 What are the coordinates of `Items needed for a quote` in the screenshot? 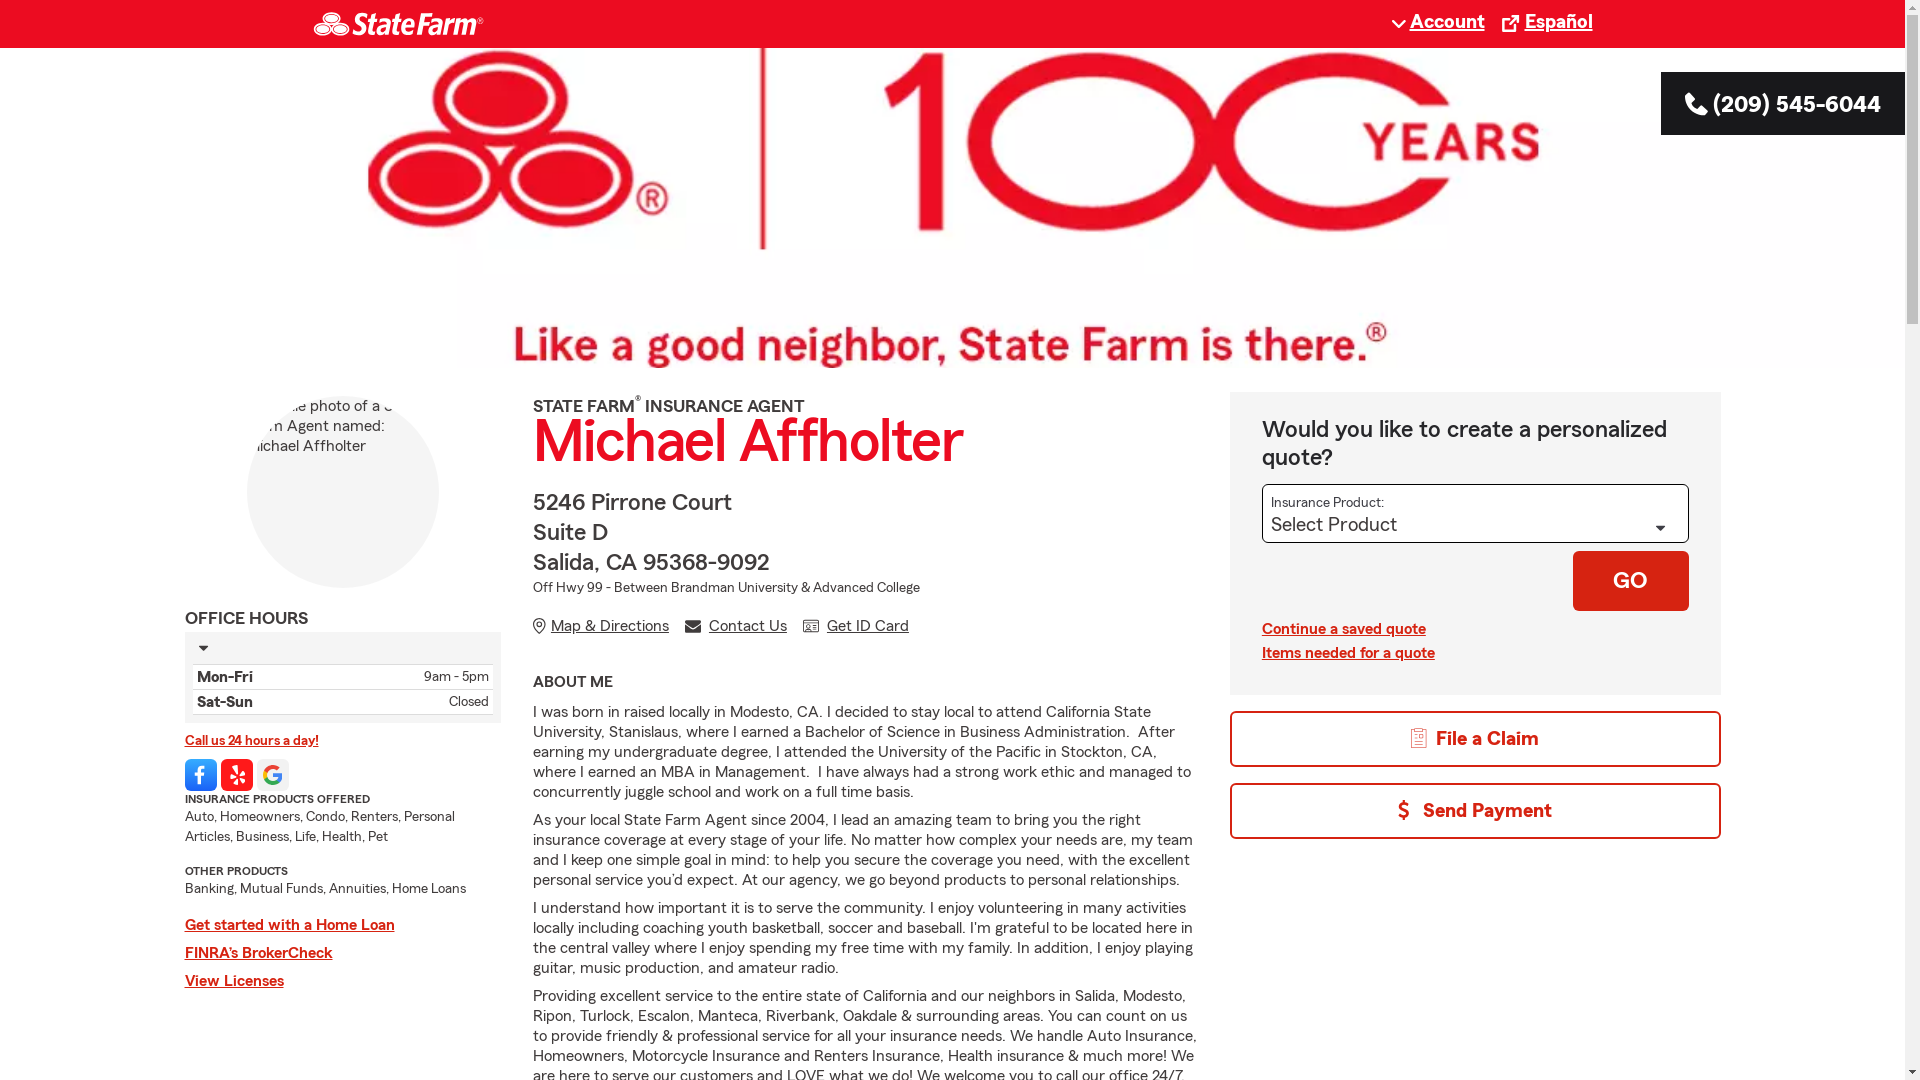 It's located at (1476, 653).